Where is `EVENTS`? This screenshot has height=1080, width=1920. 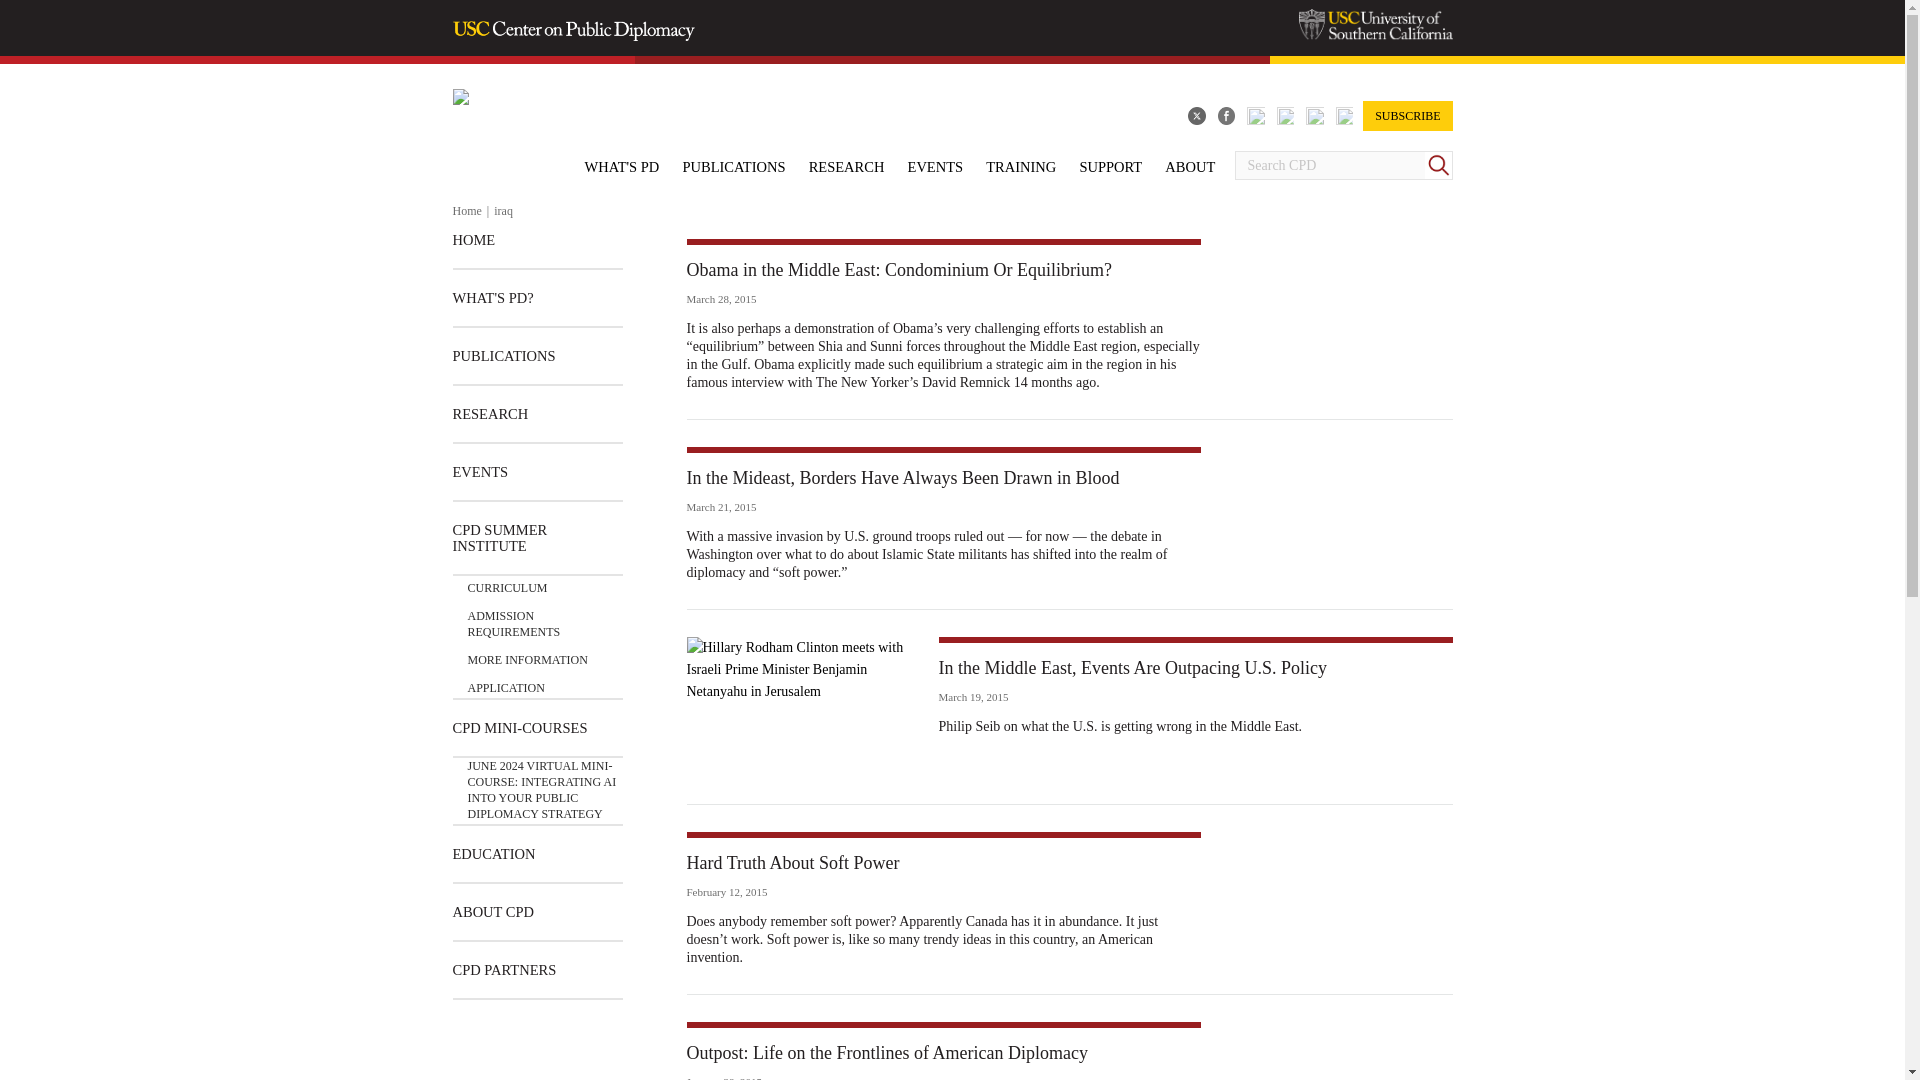 EVENTS is located at coordinates (936, 166).